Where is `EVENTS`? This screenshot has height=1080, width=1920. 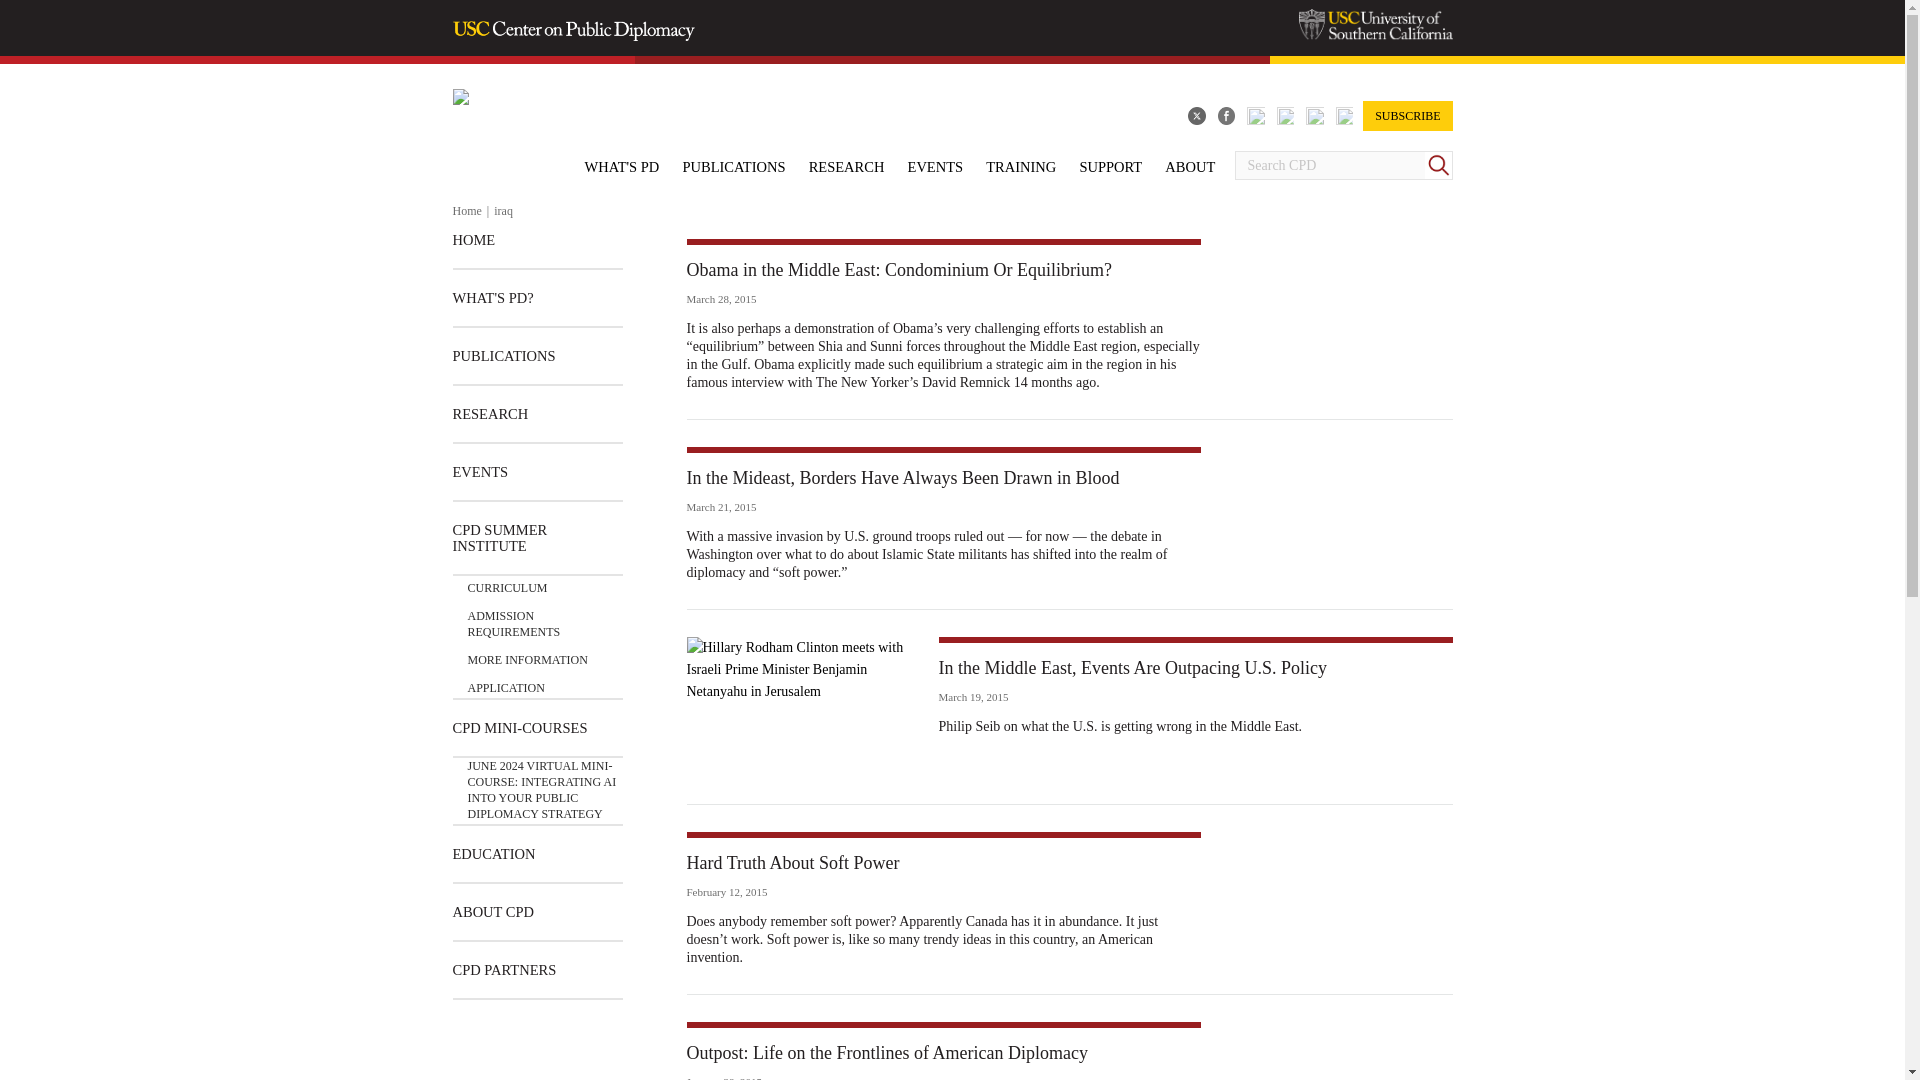 EVENTS is located at coordinates (936, 166).